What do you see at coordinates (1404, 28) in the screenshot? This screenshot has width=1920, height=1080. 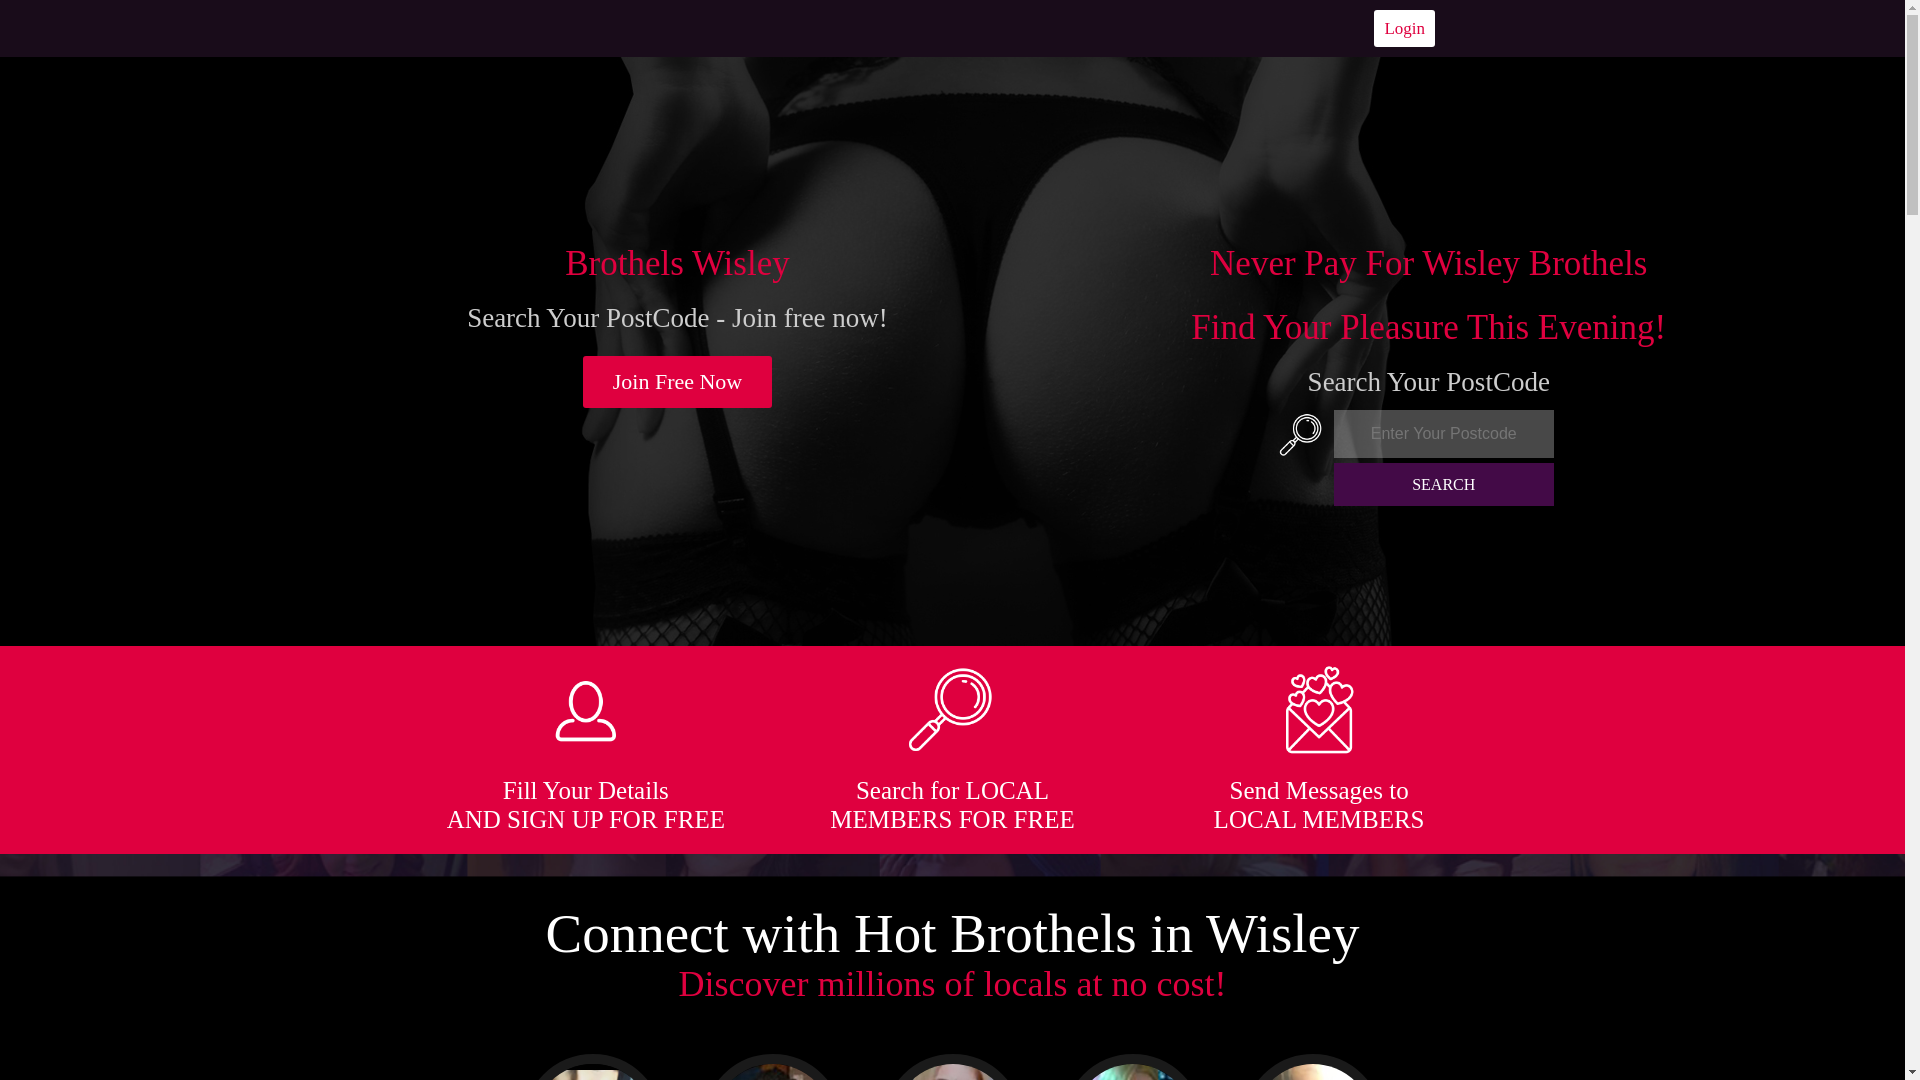 I see `Login` at bounding box center [1404, 28].